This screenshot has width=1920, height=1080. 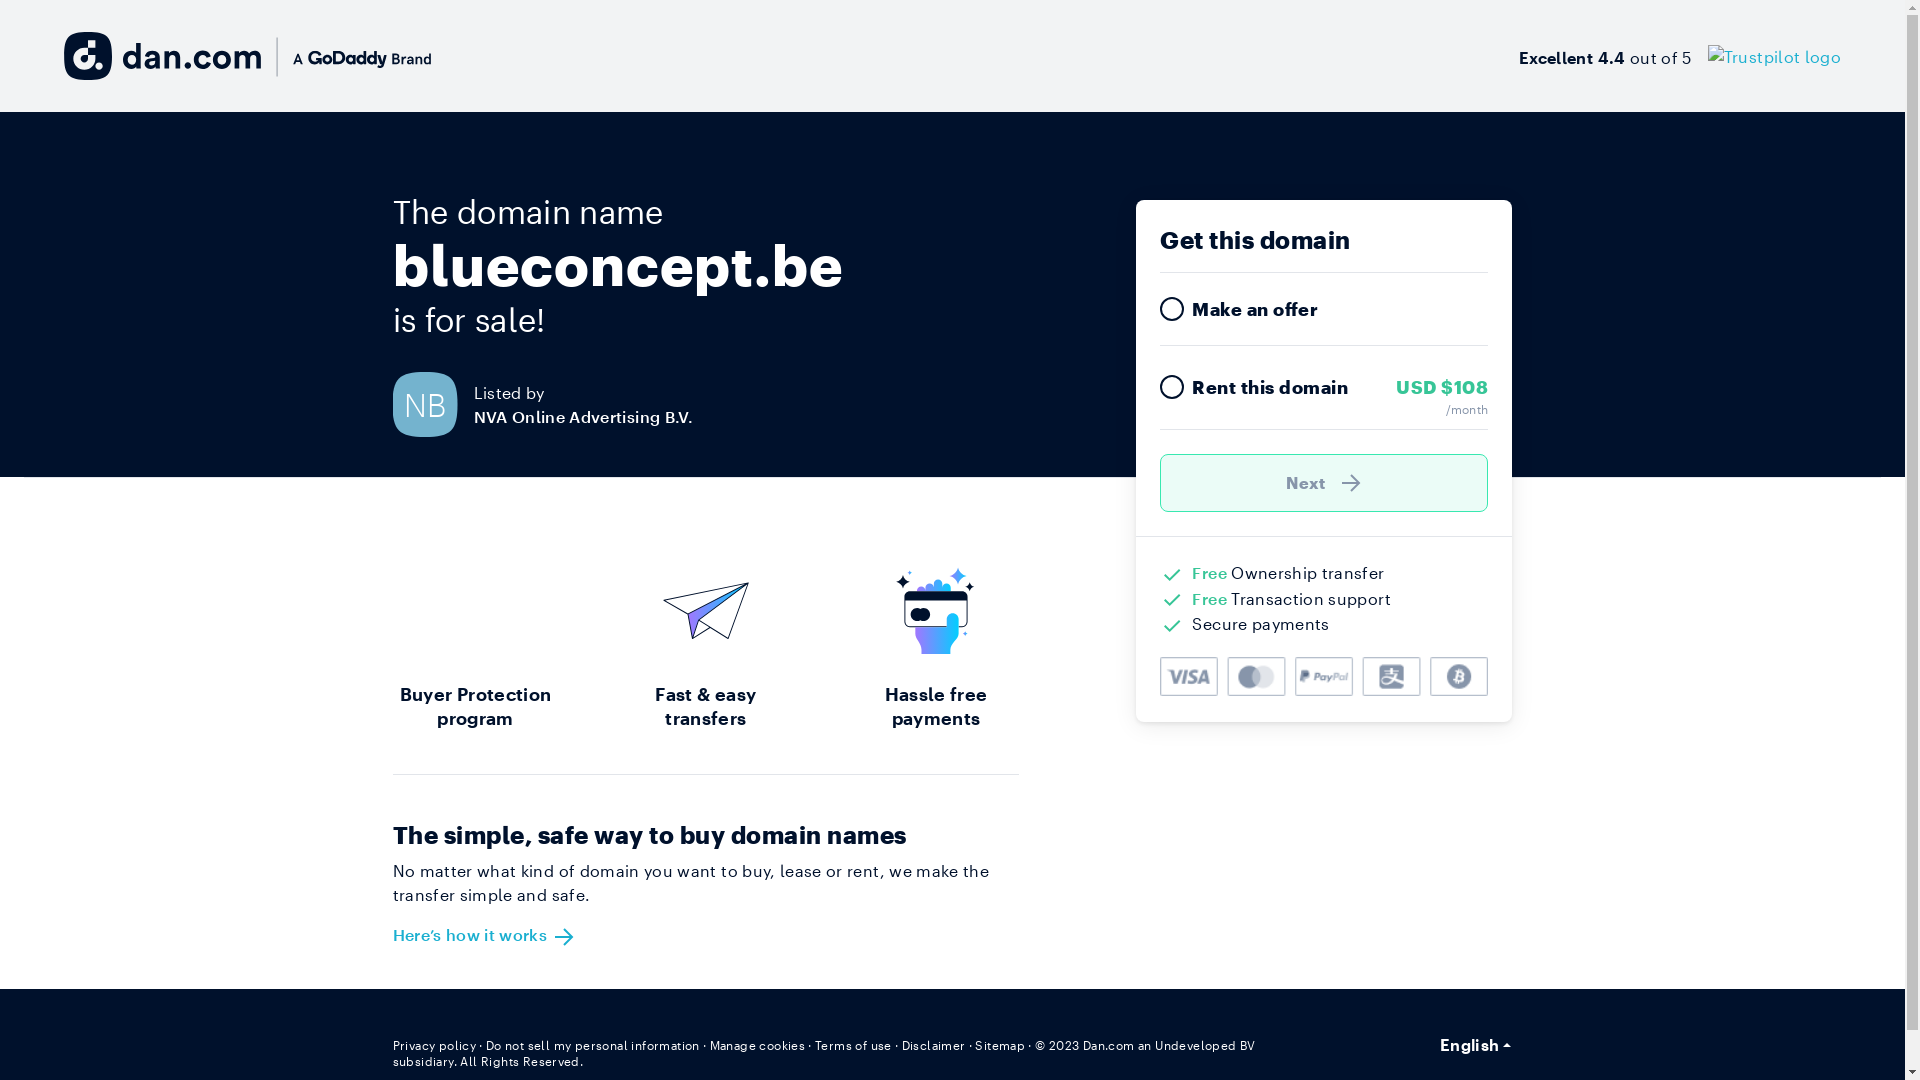 I want to click on Do not sell my personal information, so click(x=593, y=1045).